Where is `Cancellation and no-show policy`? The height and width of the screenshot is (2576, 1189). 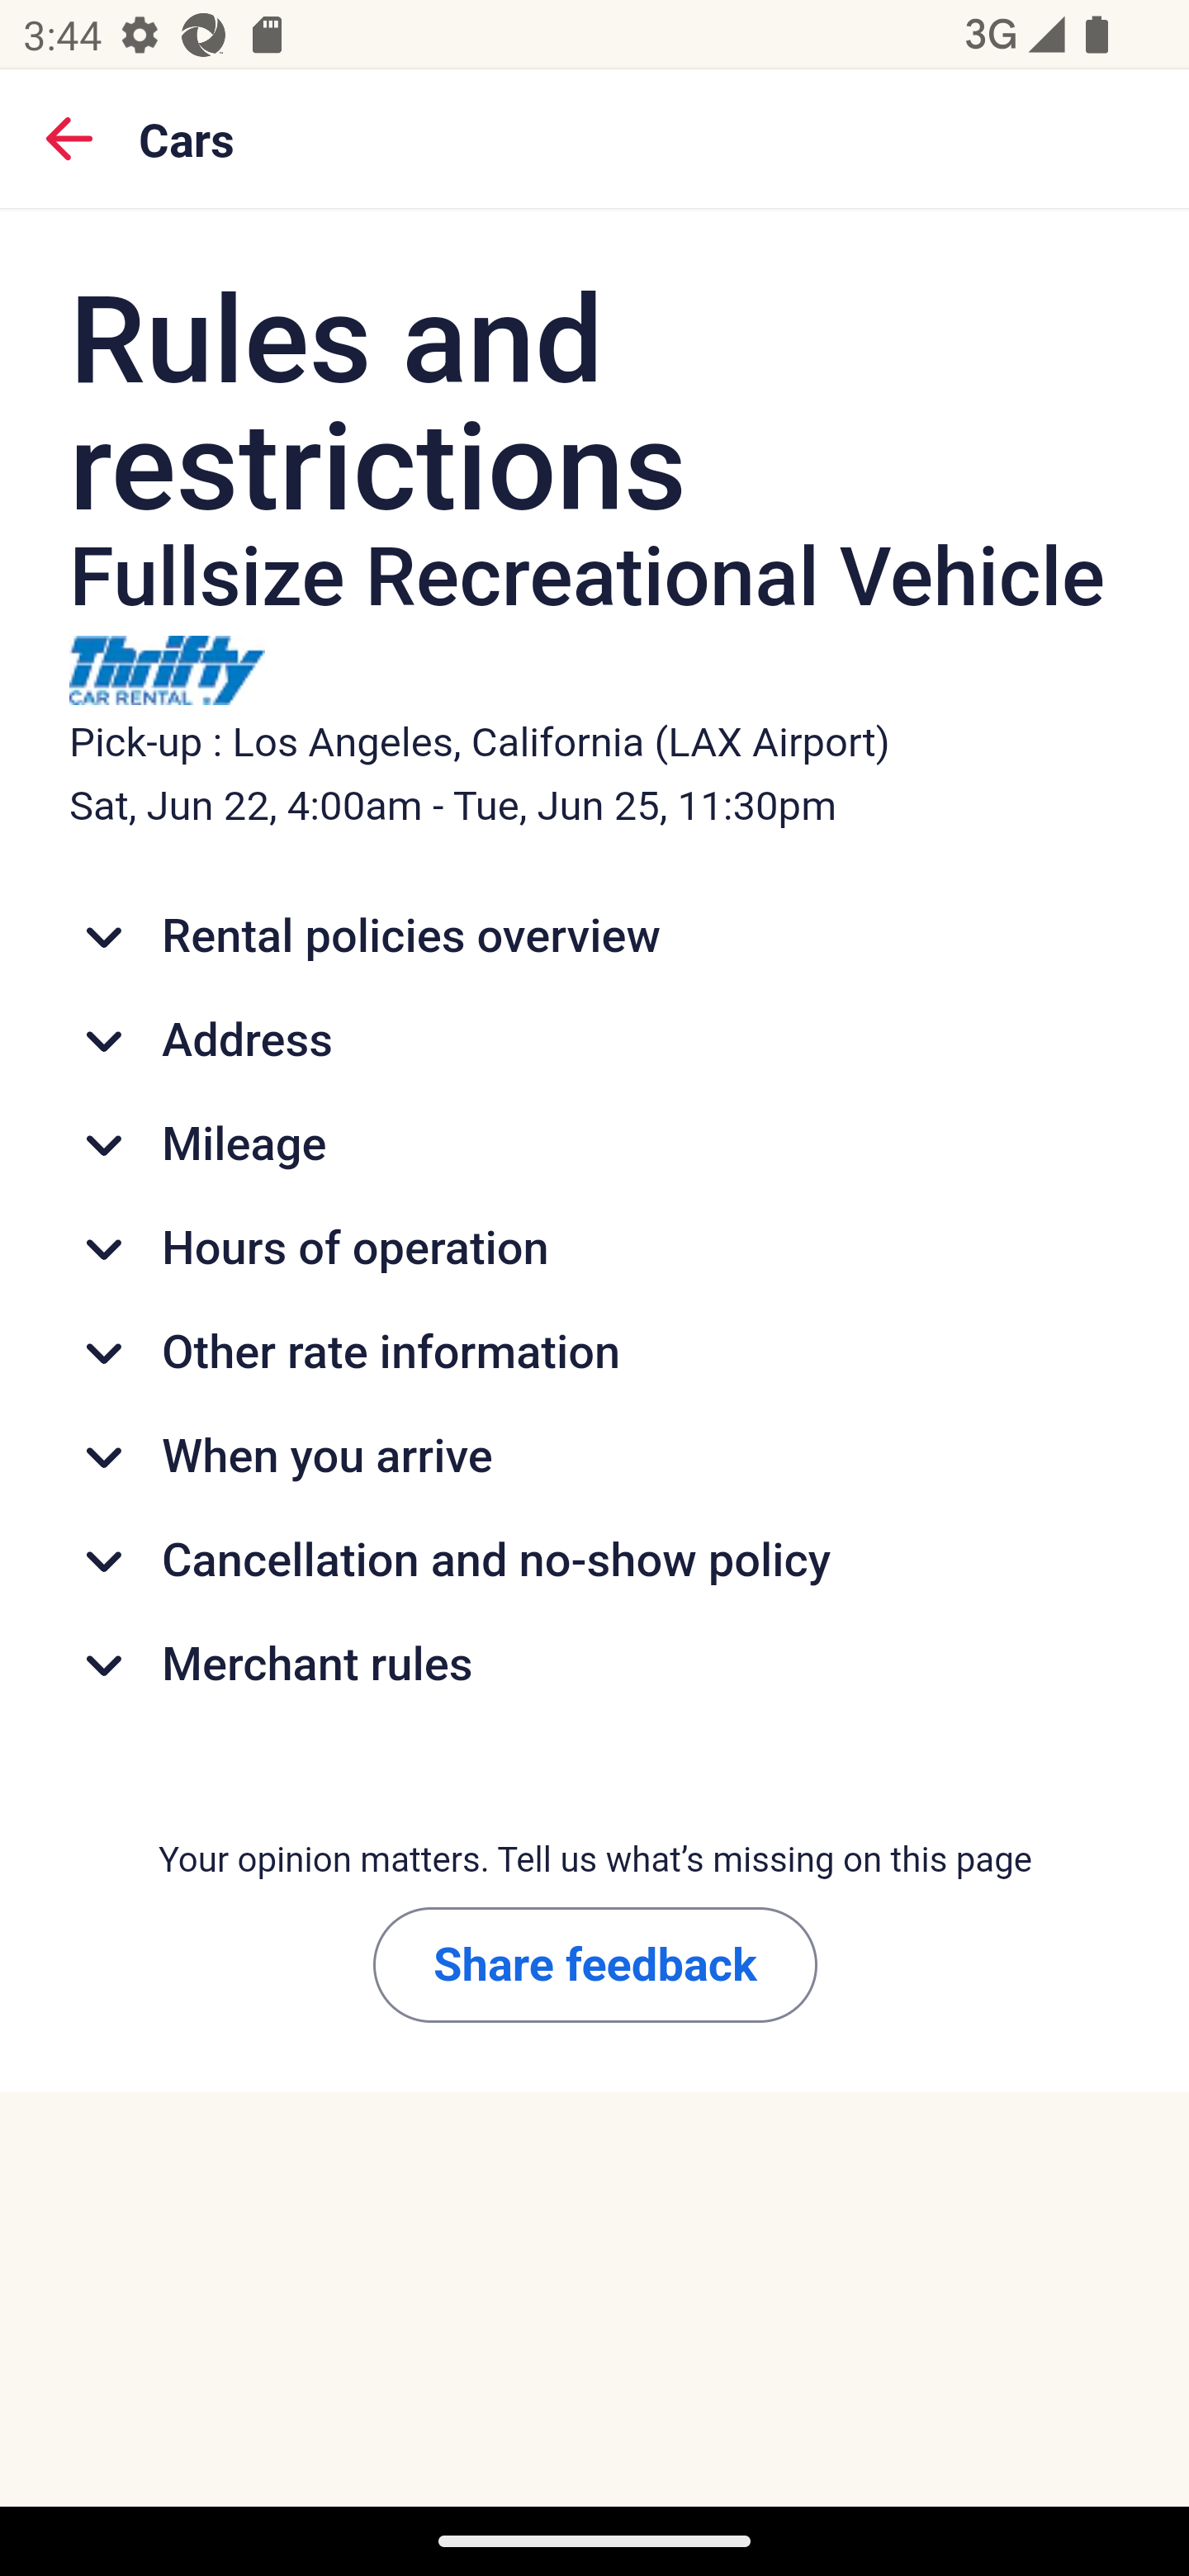
Cancellation and no-show policy is located at coordinates (596, 1560).